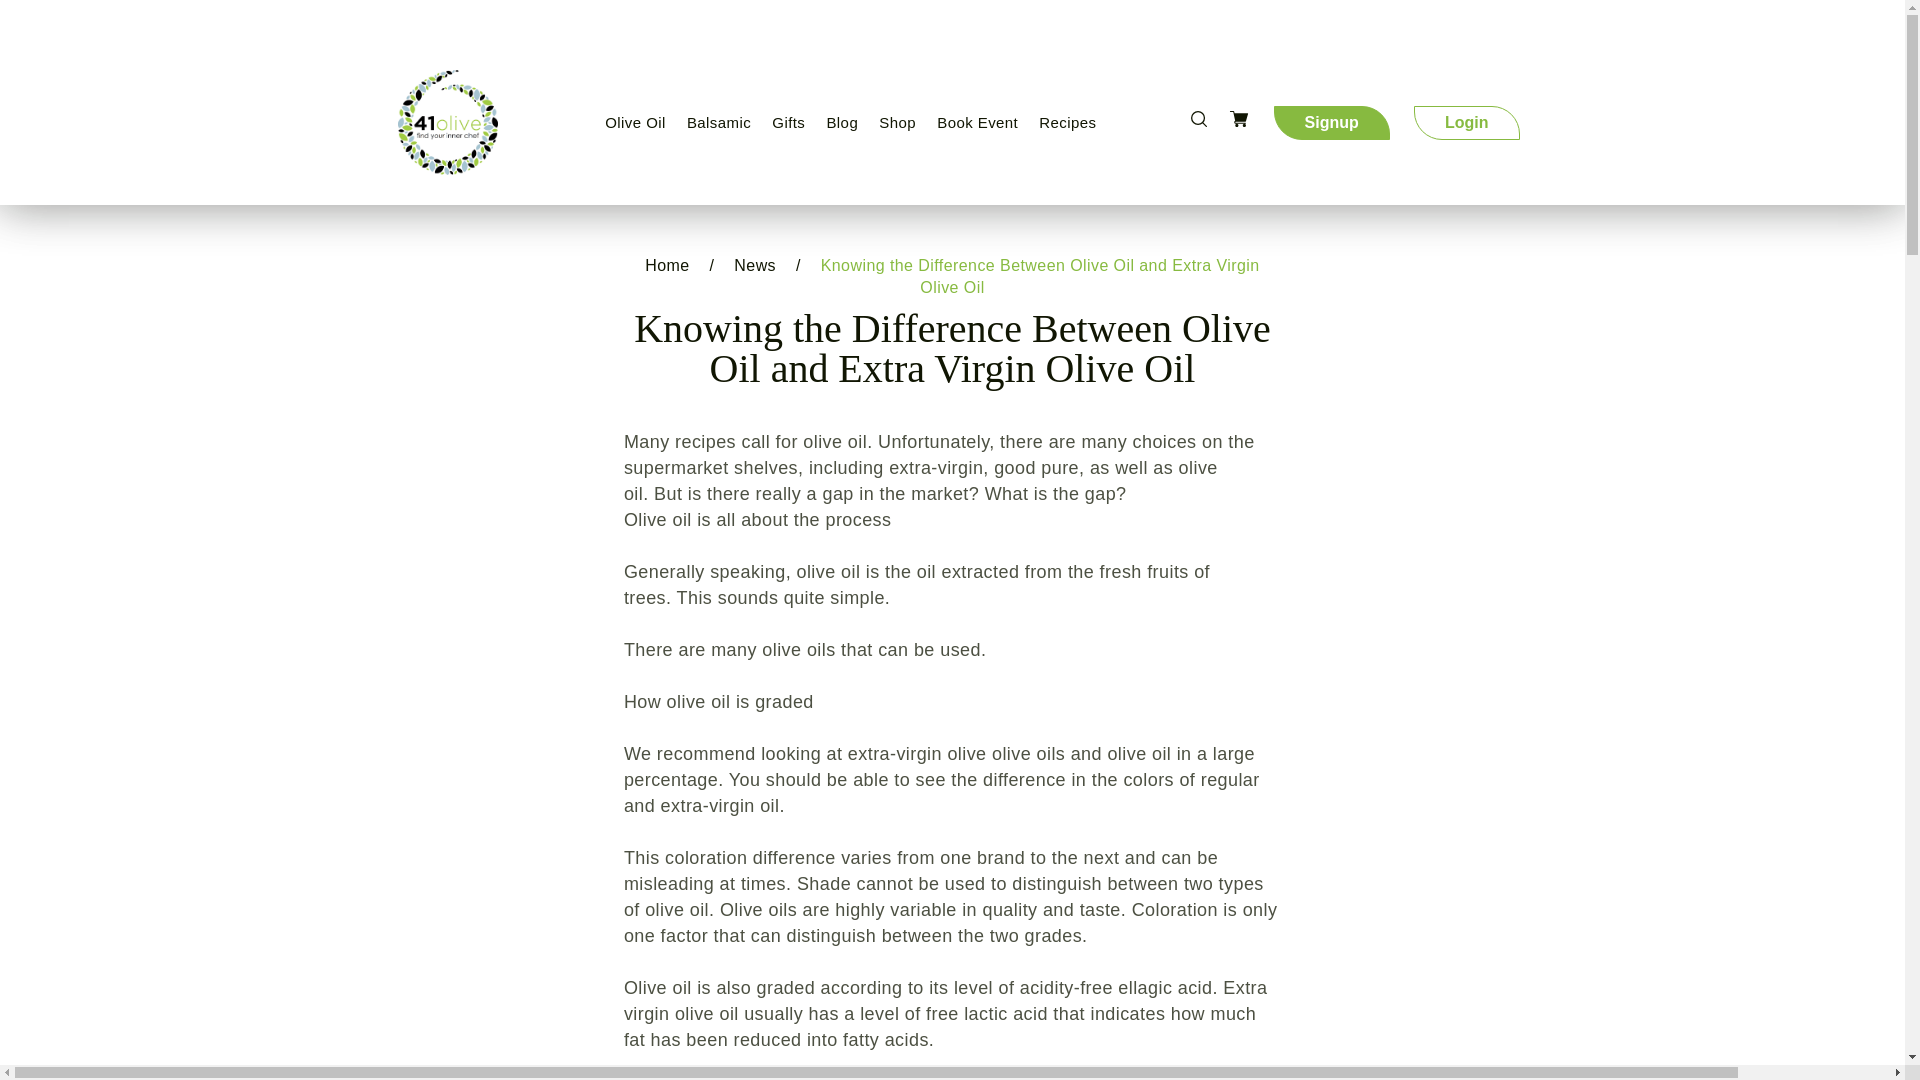 The height and width of the screenshot is (1080, 1920). What do you see at coordinates (841, 122) in the screenshot?
I see `Blog` at bounding box center [841, 122].